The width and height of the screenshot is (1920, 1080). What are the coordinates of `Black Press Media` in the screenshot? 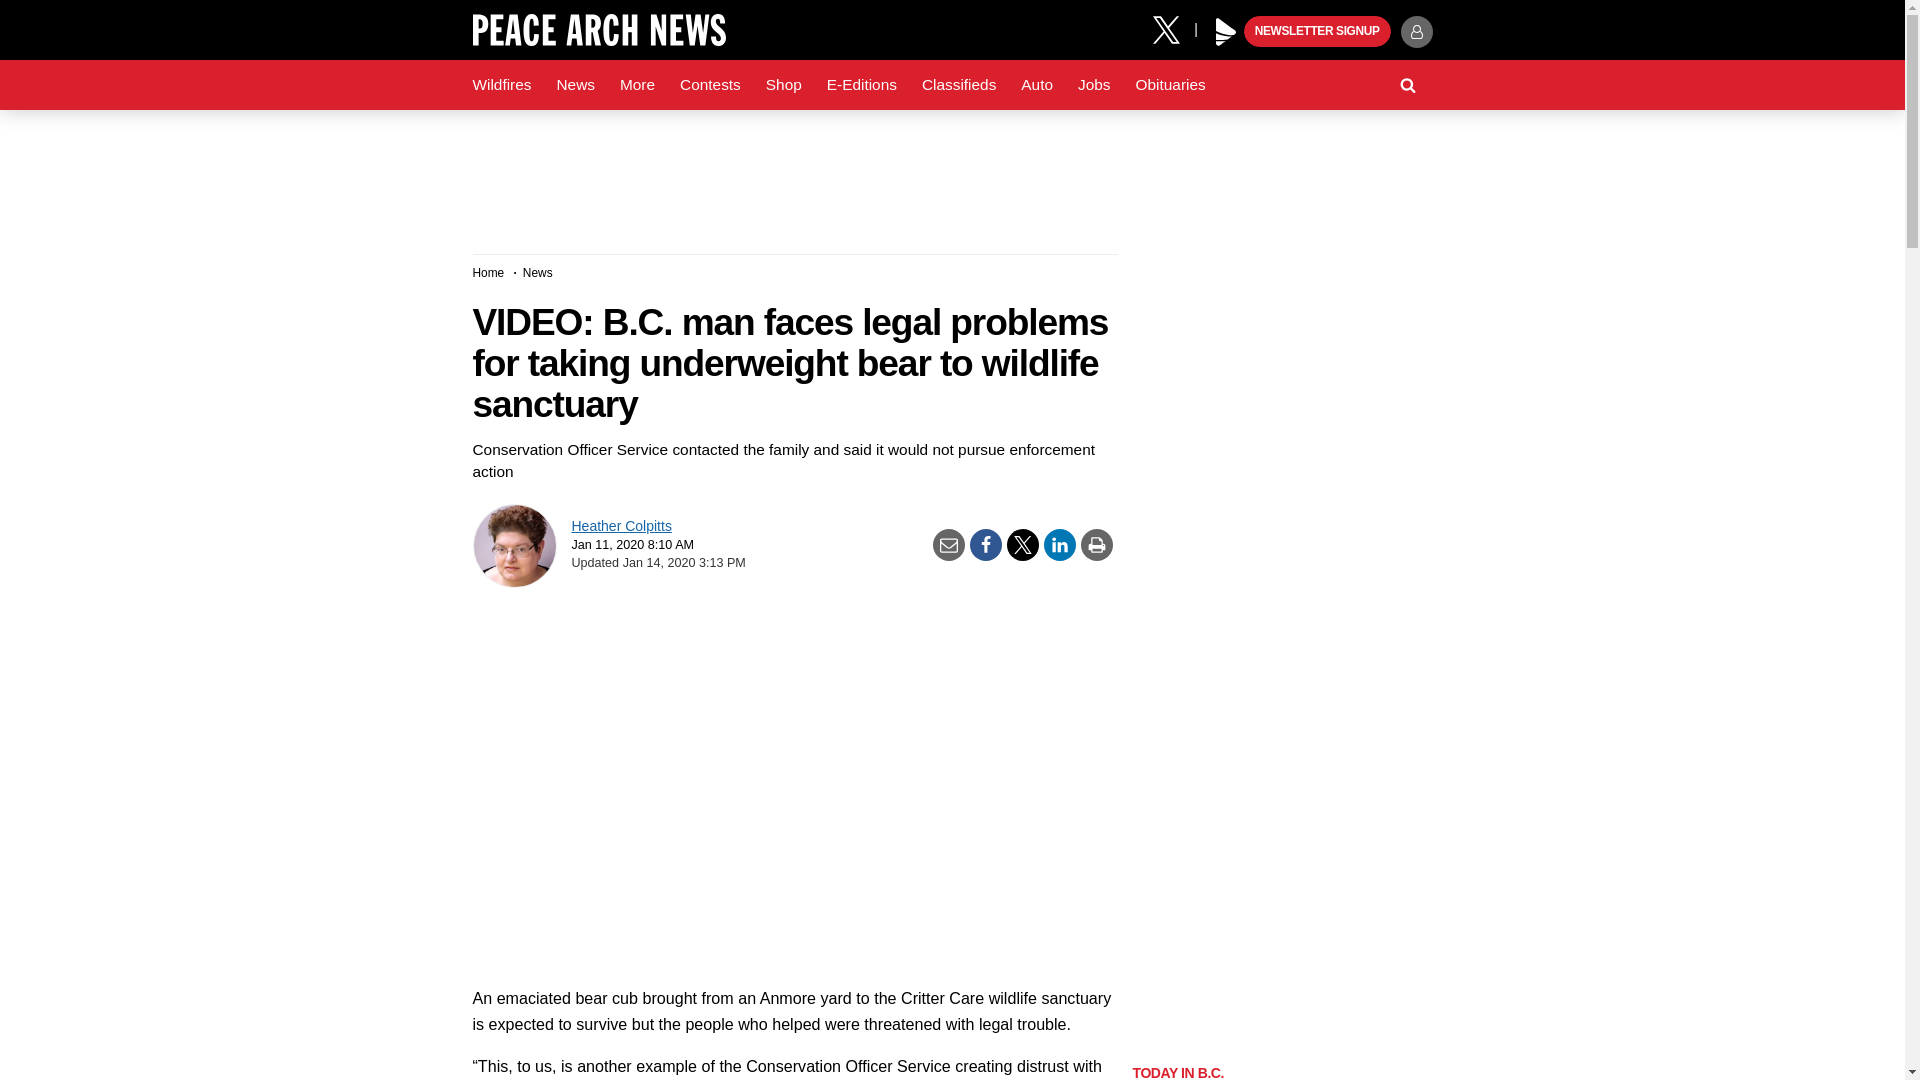 It's located at (1226, 32).